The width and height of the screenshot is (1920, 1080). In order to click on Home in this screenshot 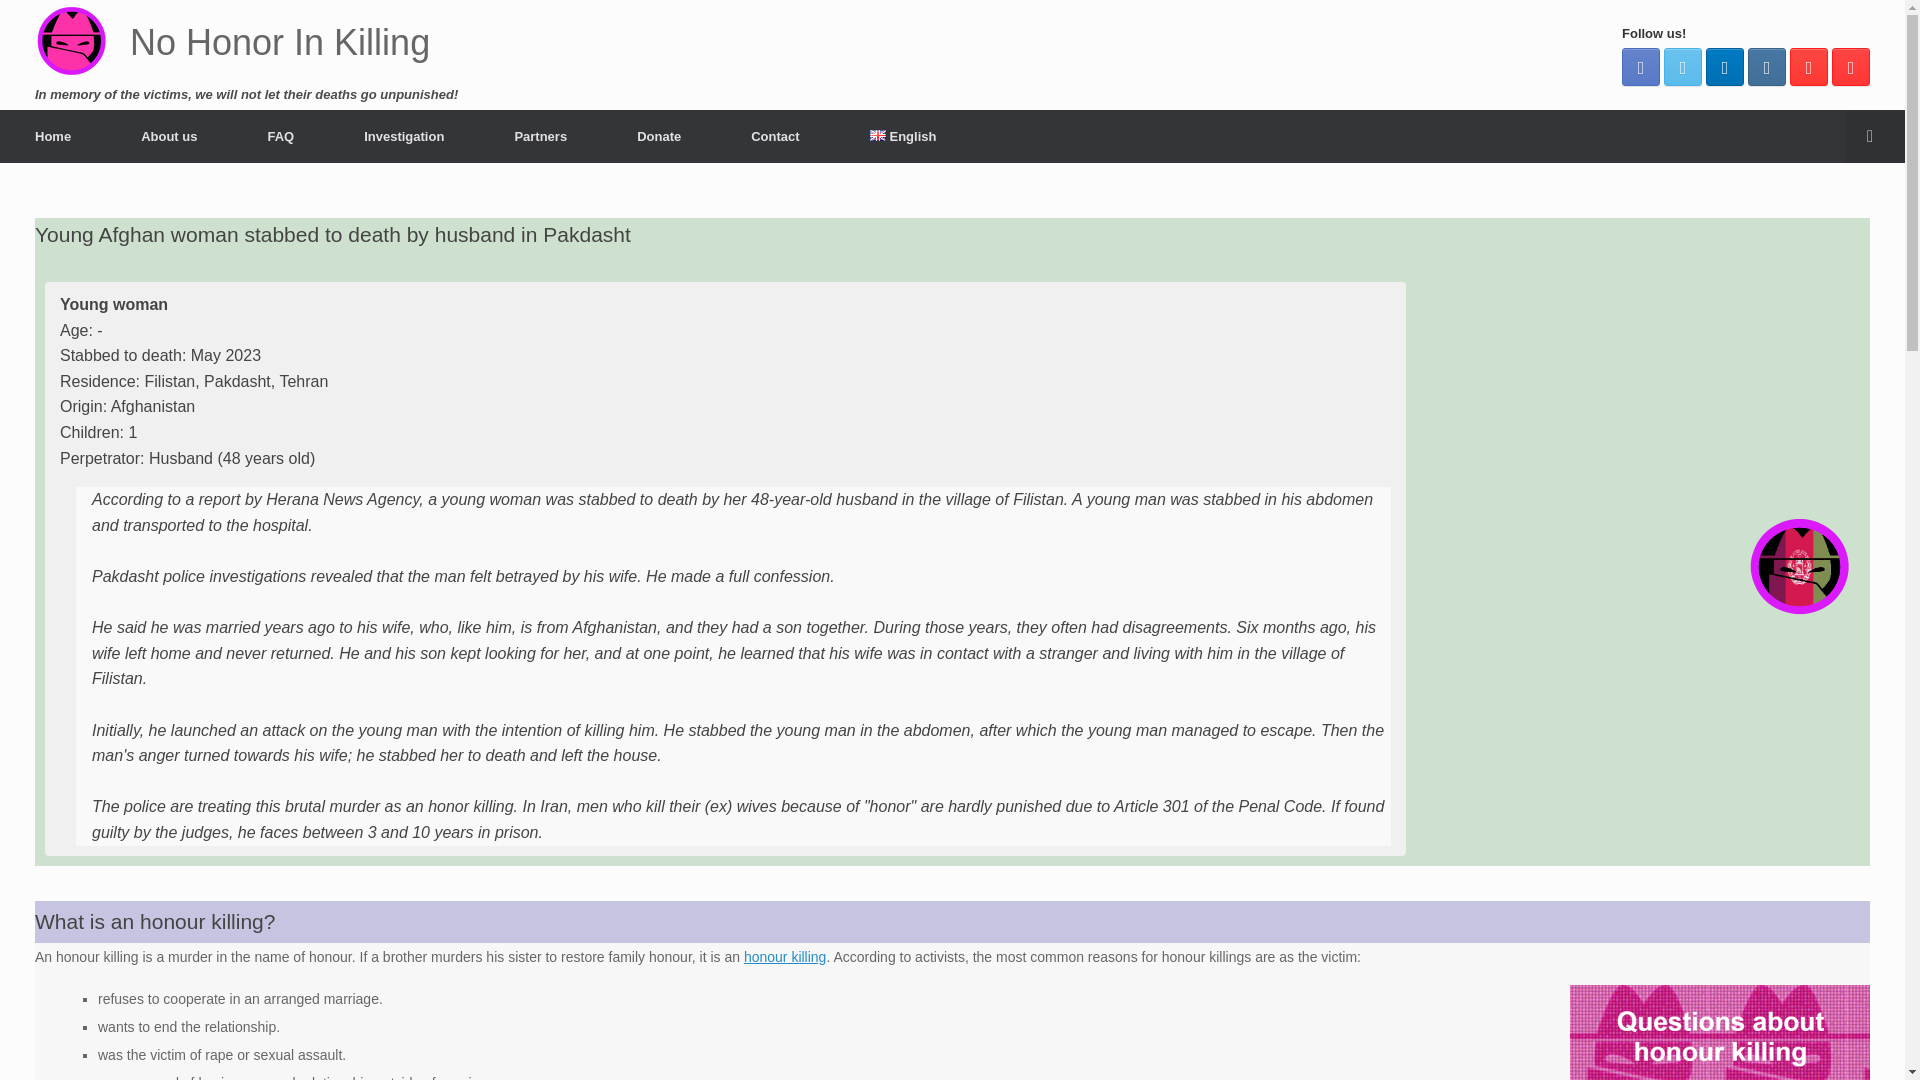, I will do `click(52, 136)`.